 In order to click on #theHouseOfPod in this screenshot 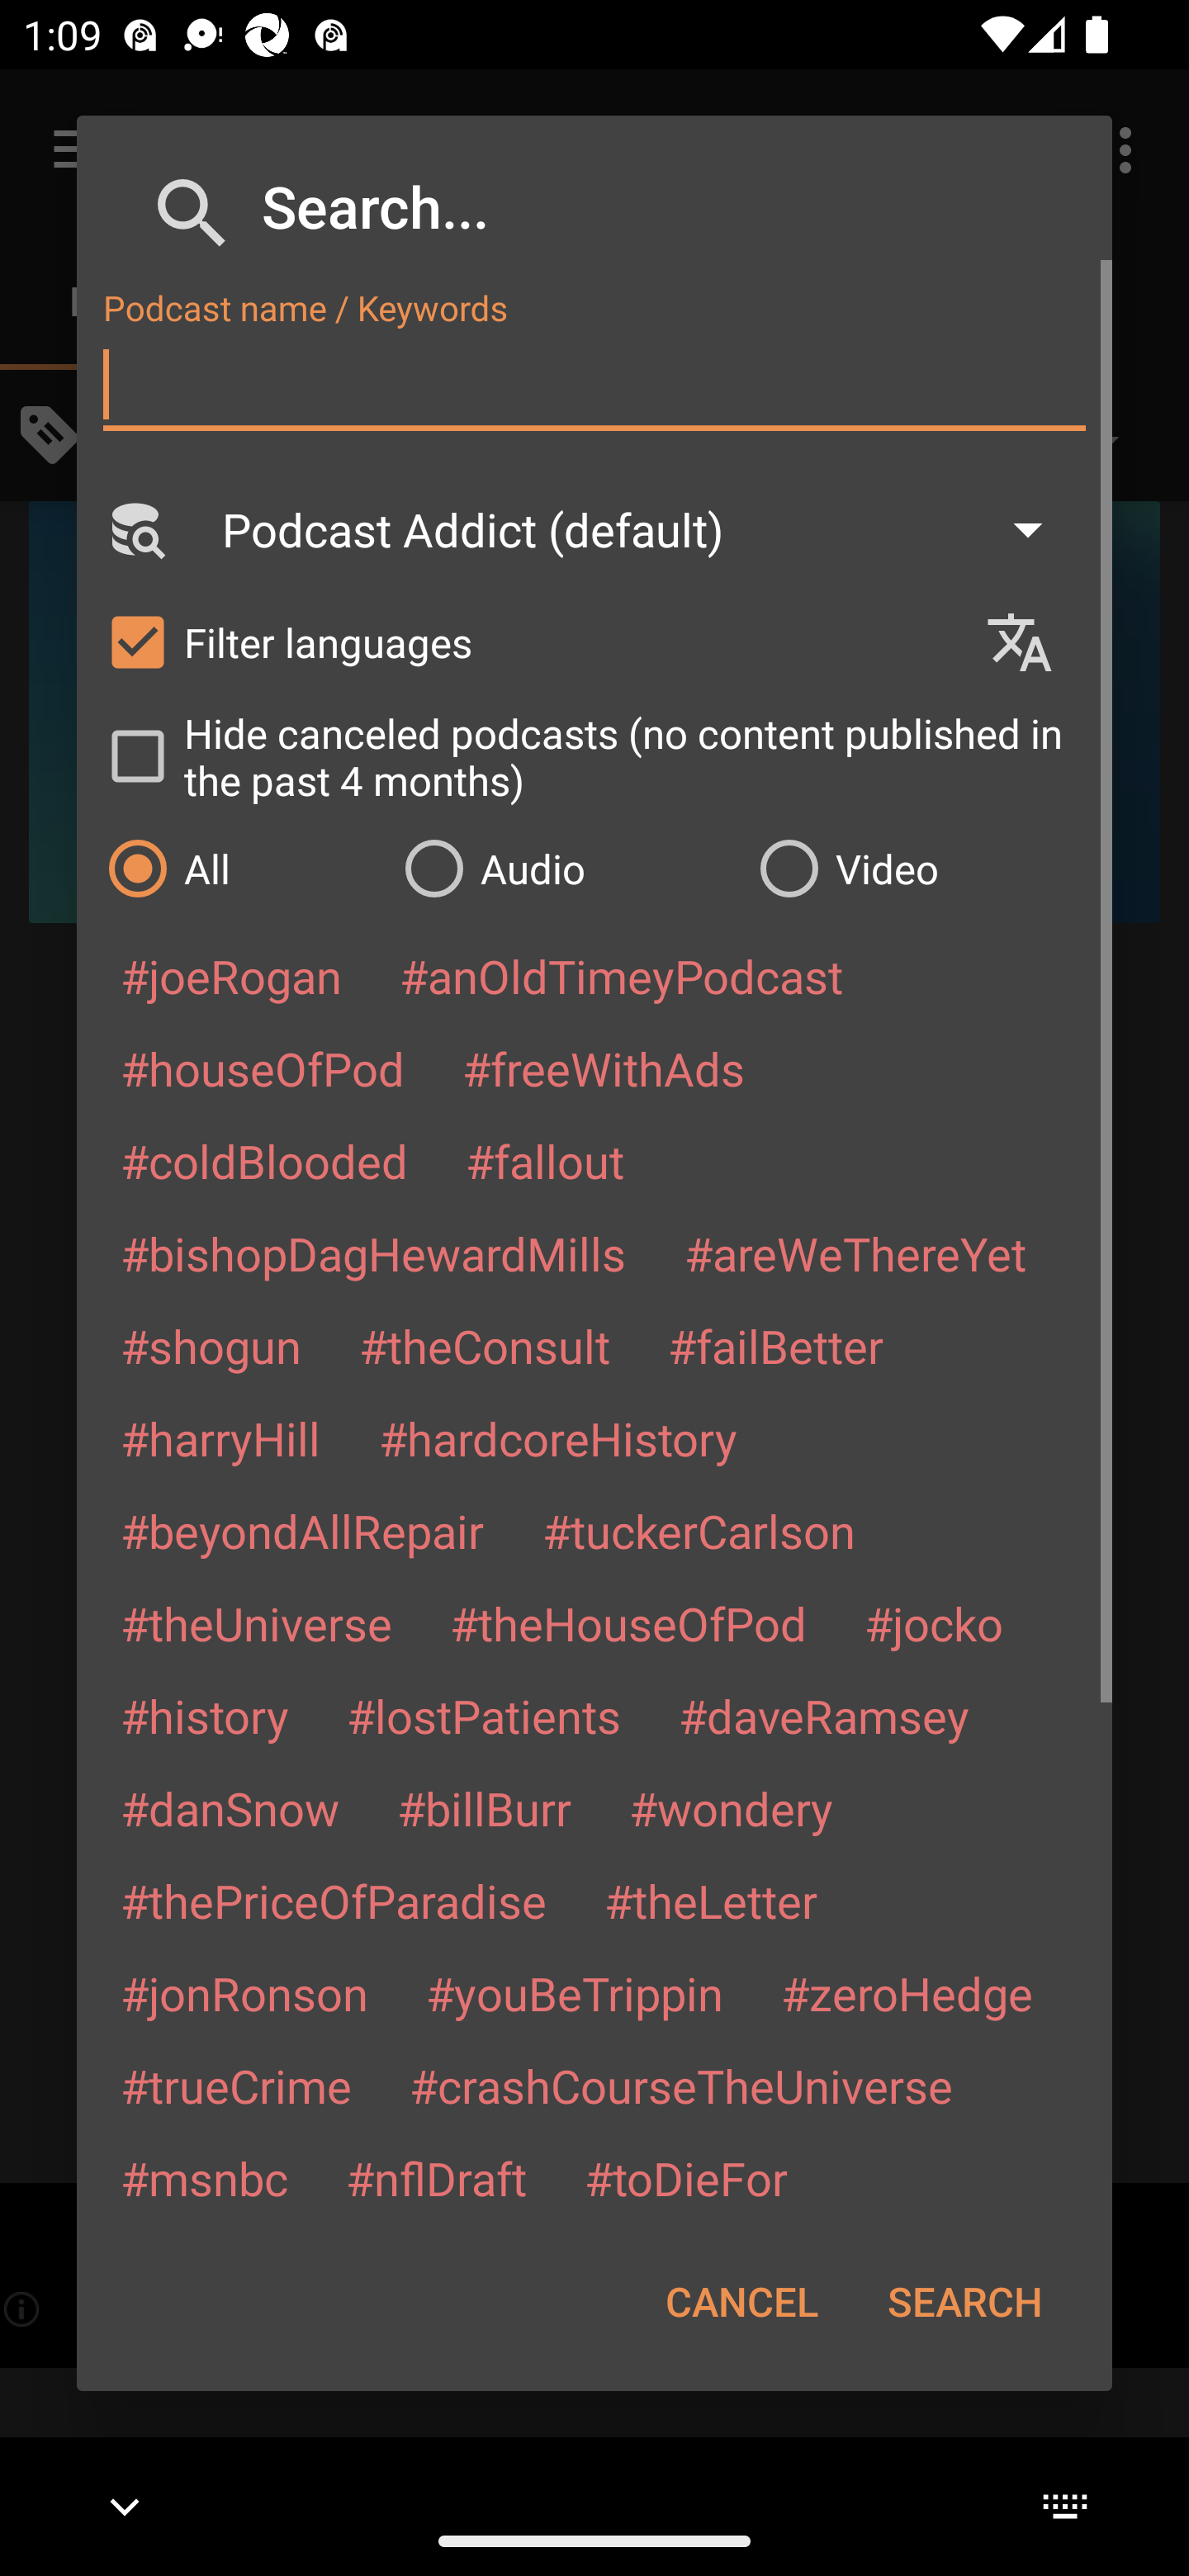, I will do `click(628, 1623)`.